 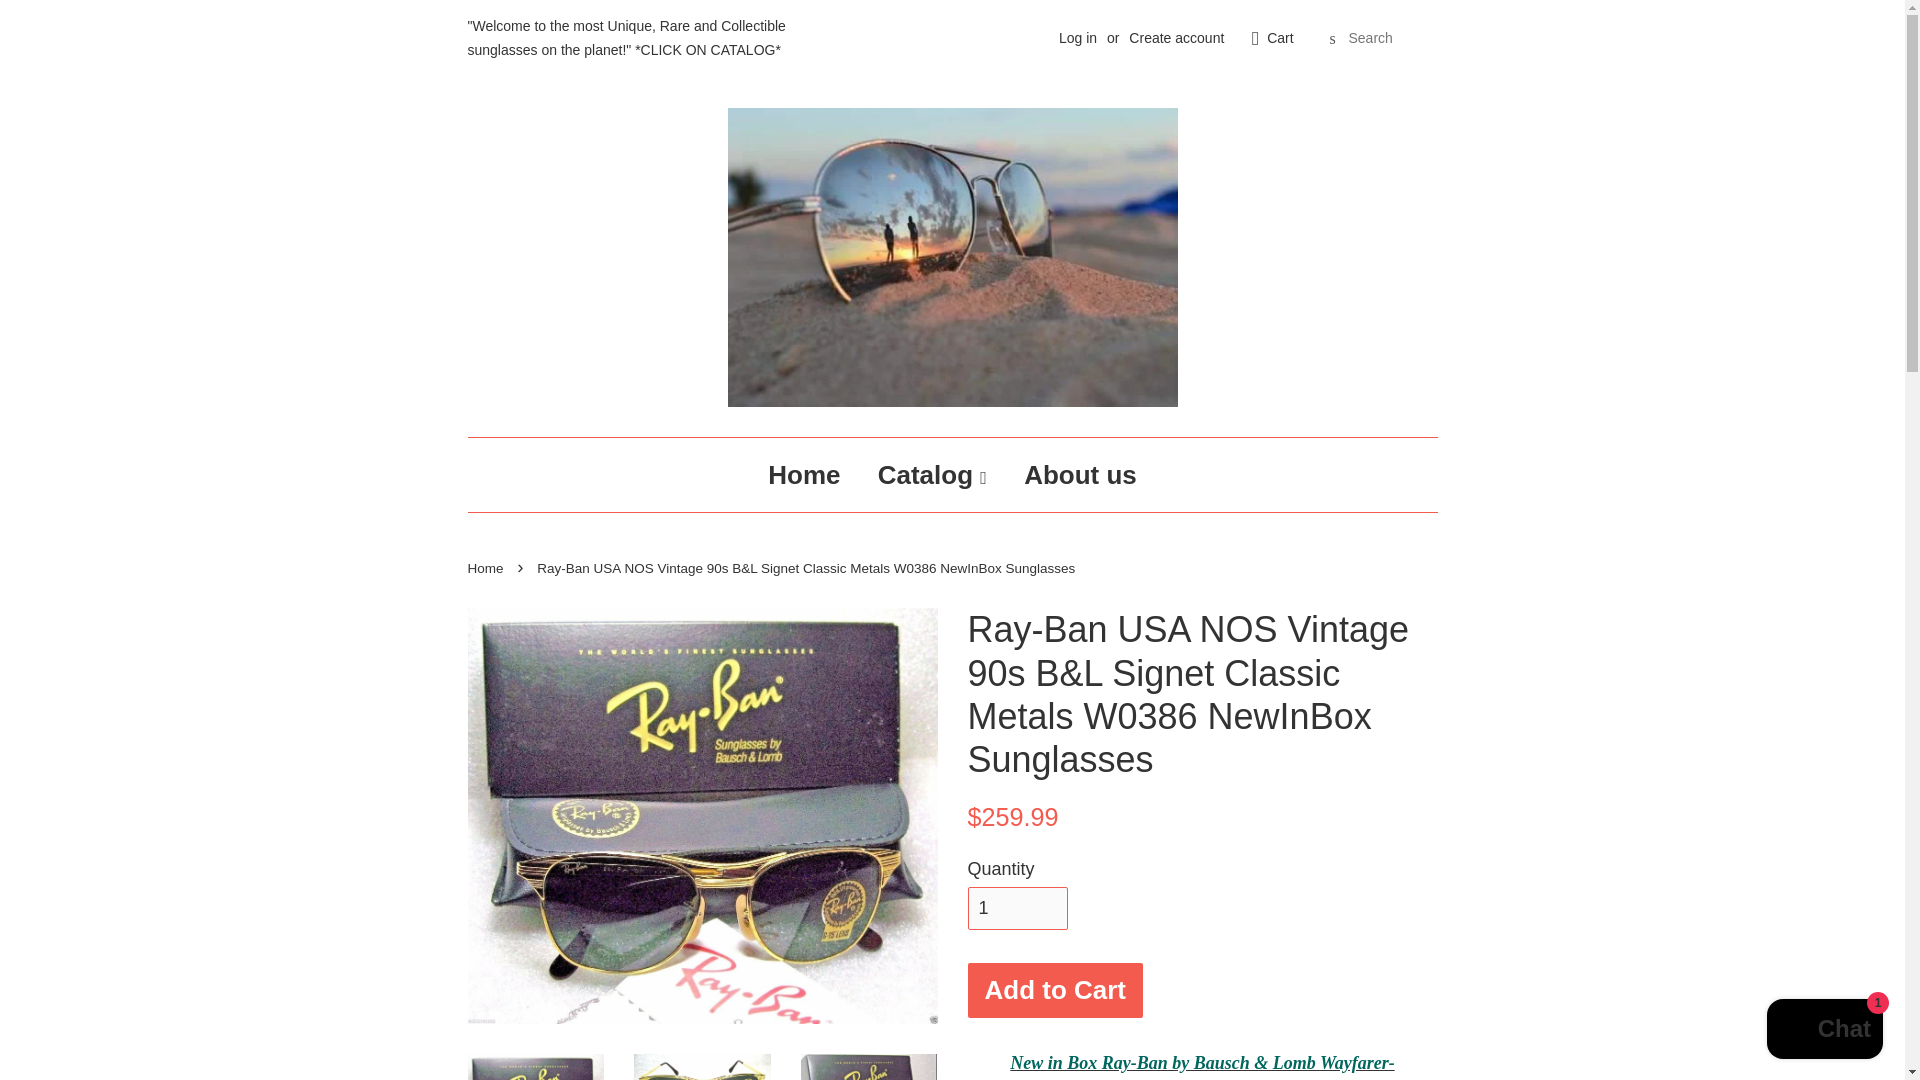 What do you see at coordinates (488, 568) in the screenshot?
I see `Back to the frontpage` at bounding box center [488, 568].